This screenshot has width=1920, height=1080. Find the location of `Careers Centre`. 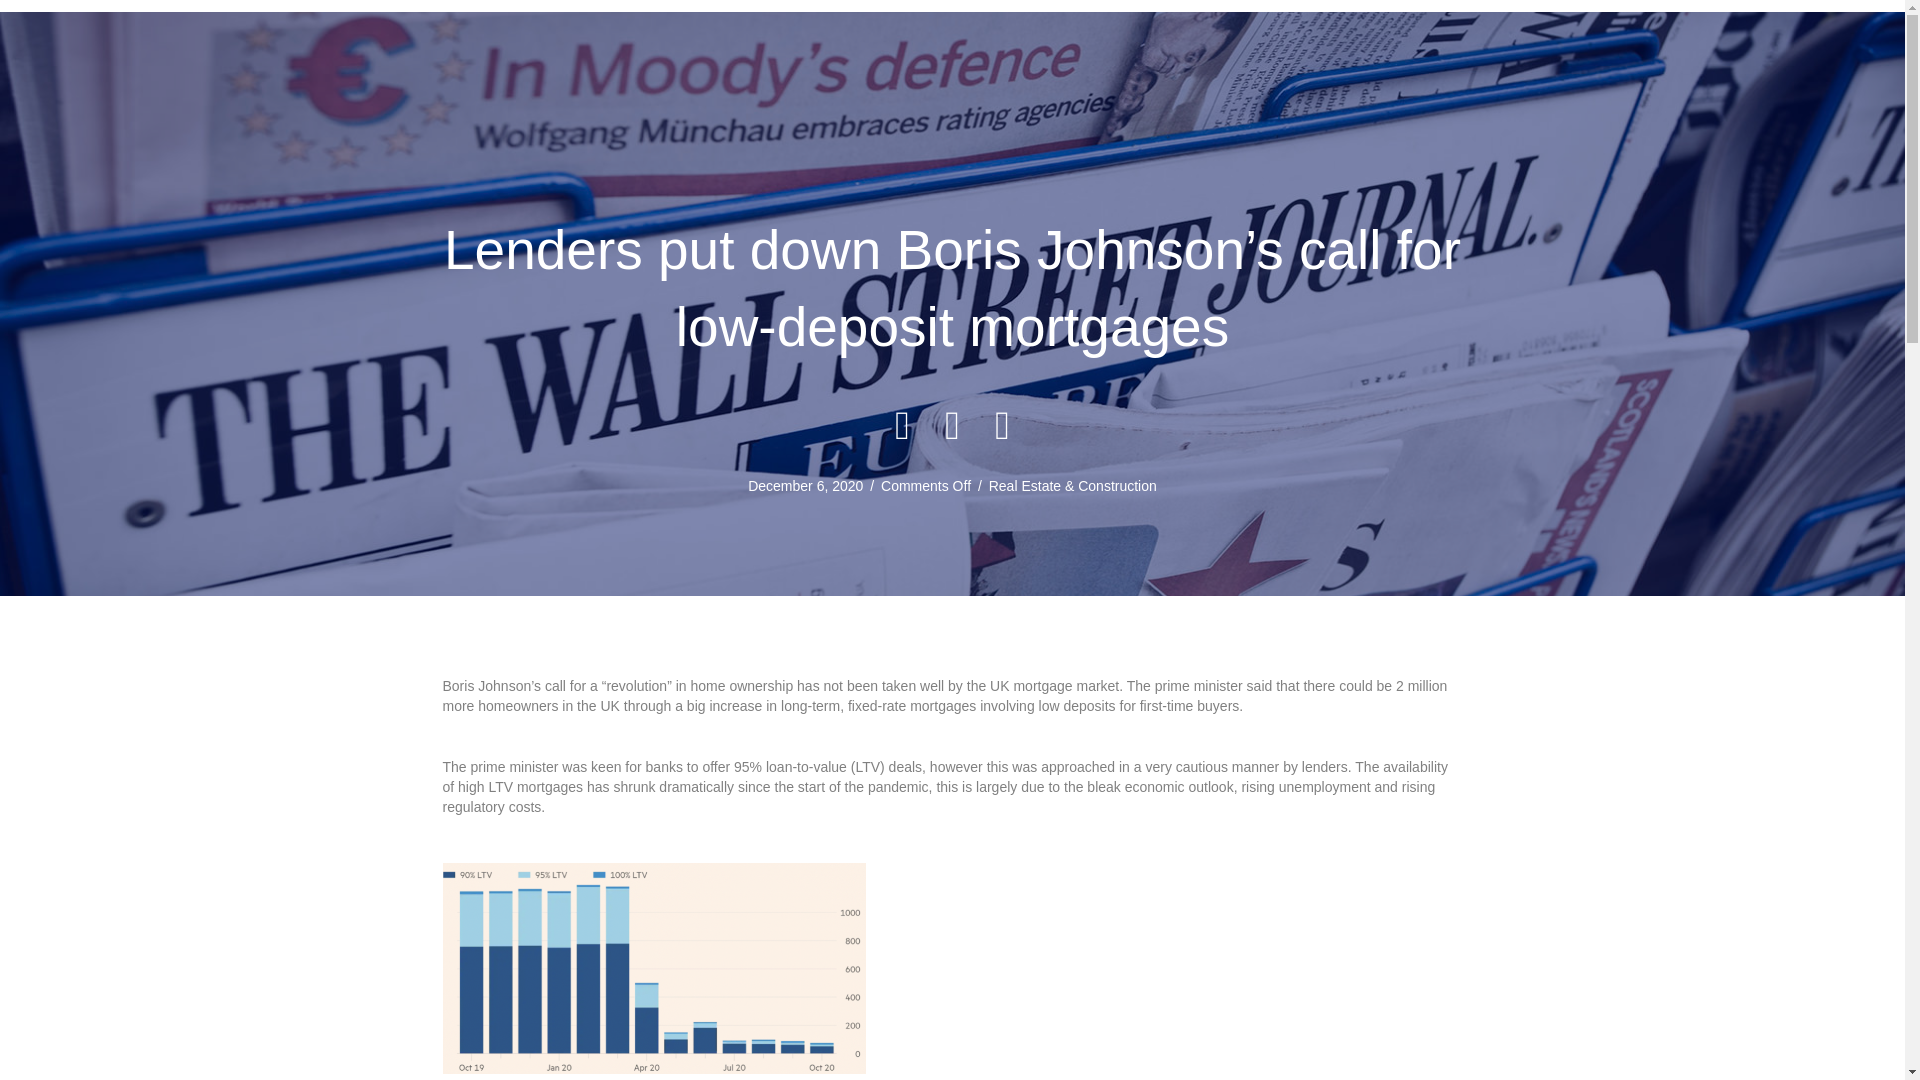

Careers Centre is located at coordinates (1257, 94).